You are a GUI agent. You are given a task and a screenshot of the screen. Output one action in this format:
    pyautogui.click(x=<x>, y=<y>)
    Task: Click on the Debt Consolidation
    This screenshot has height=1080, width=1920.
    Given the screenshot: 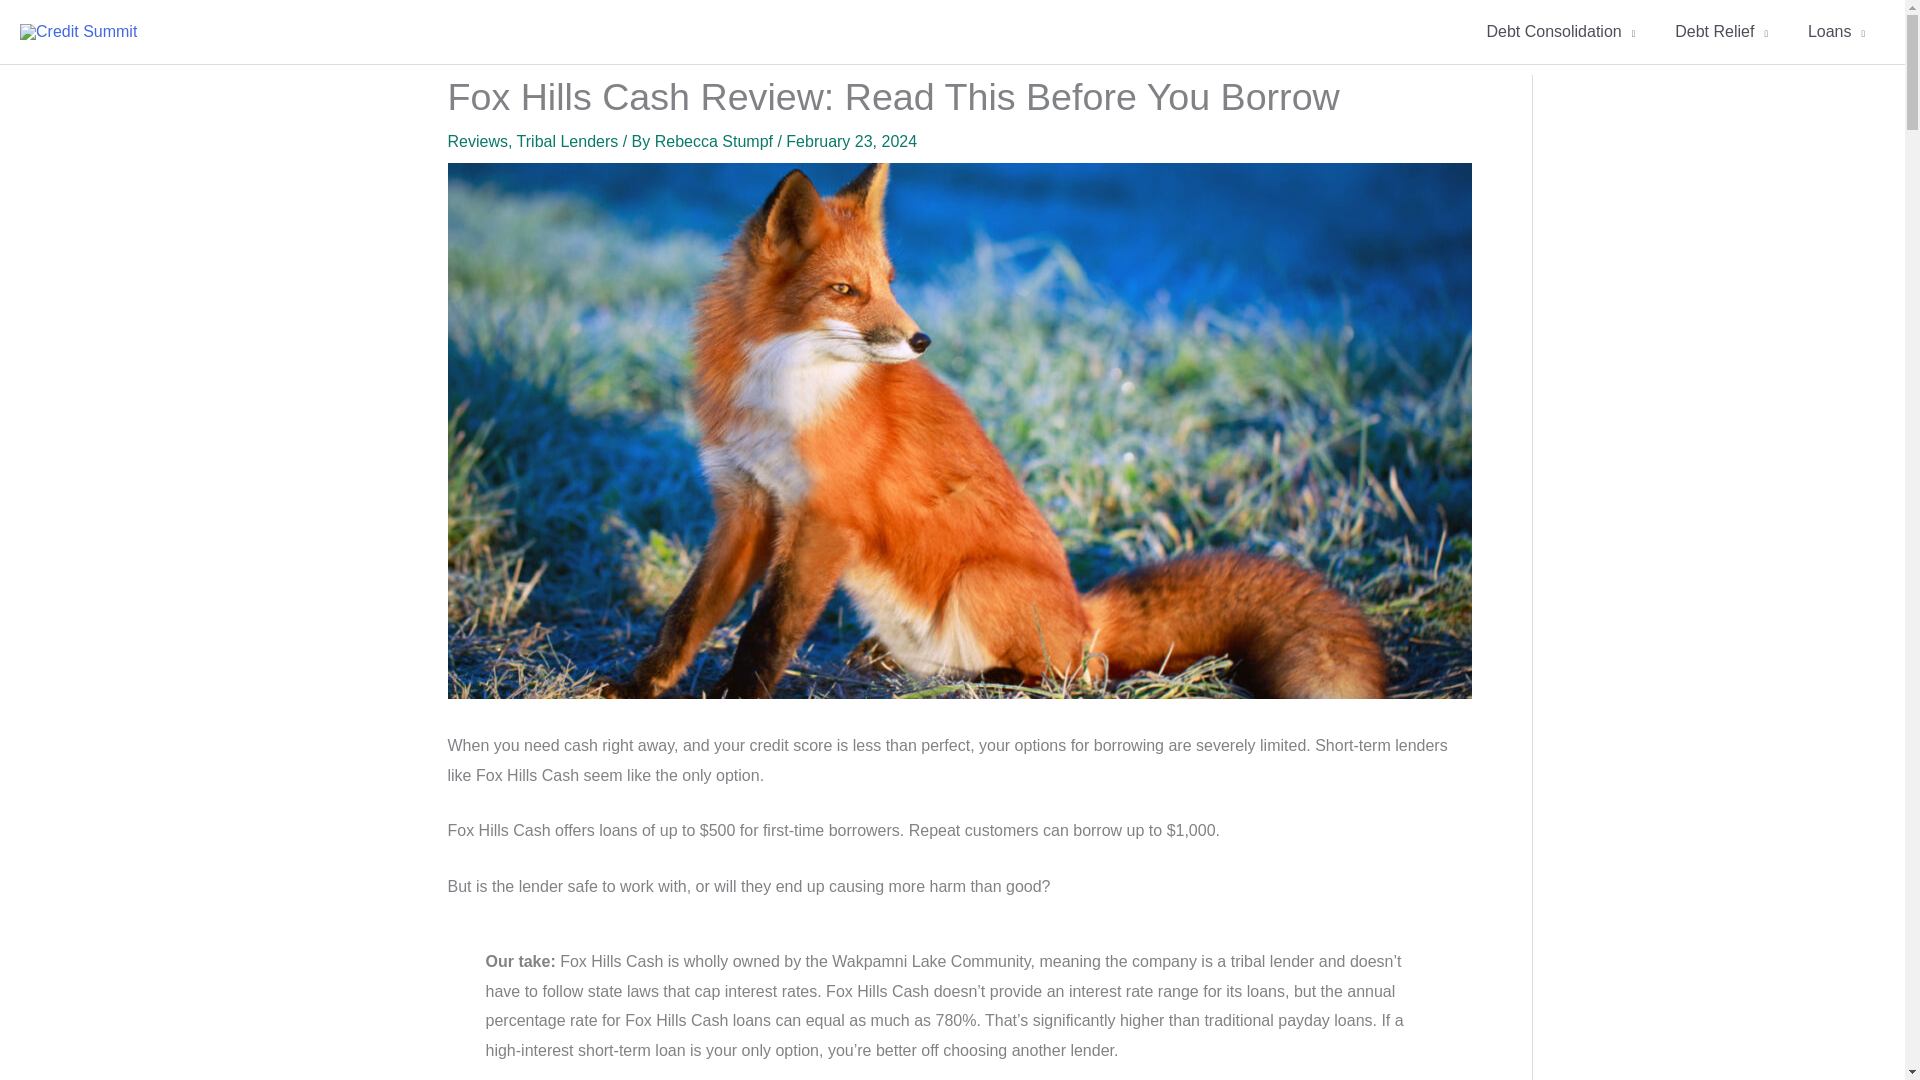 What is the action you would take?
    pyautogui.click(x=1560, y=32)
    